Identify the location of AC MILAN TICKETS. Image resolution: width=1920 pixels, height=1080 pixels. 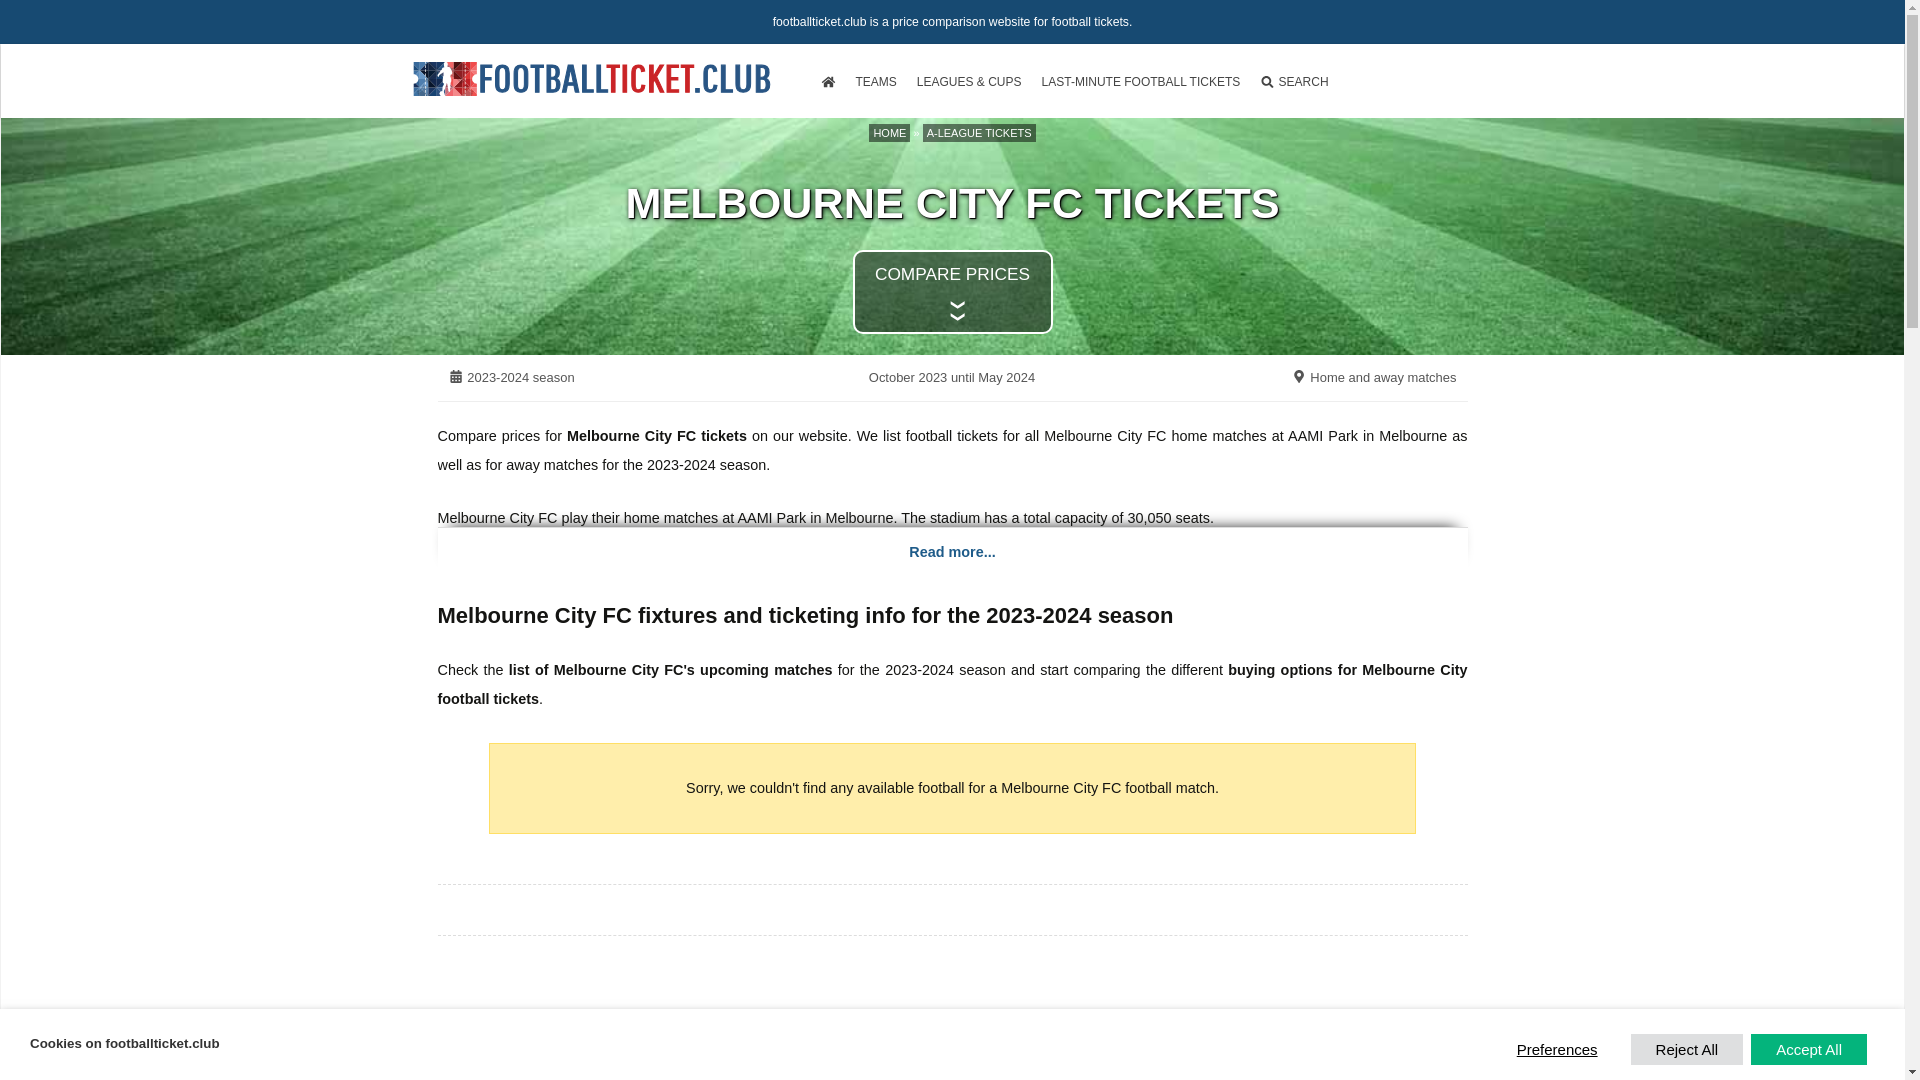
(848, 236).